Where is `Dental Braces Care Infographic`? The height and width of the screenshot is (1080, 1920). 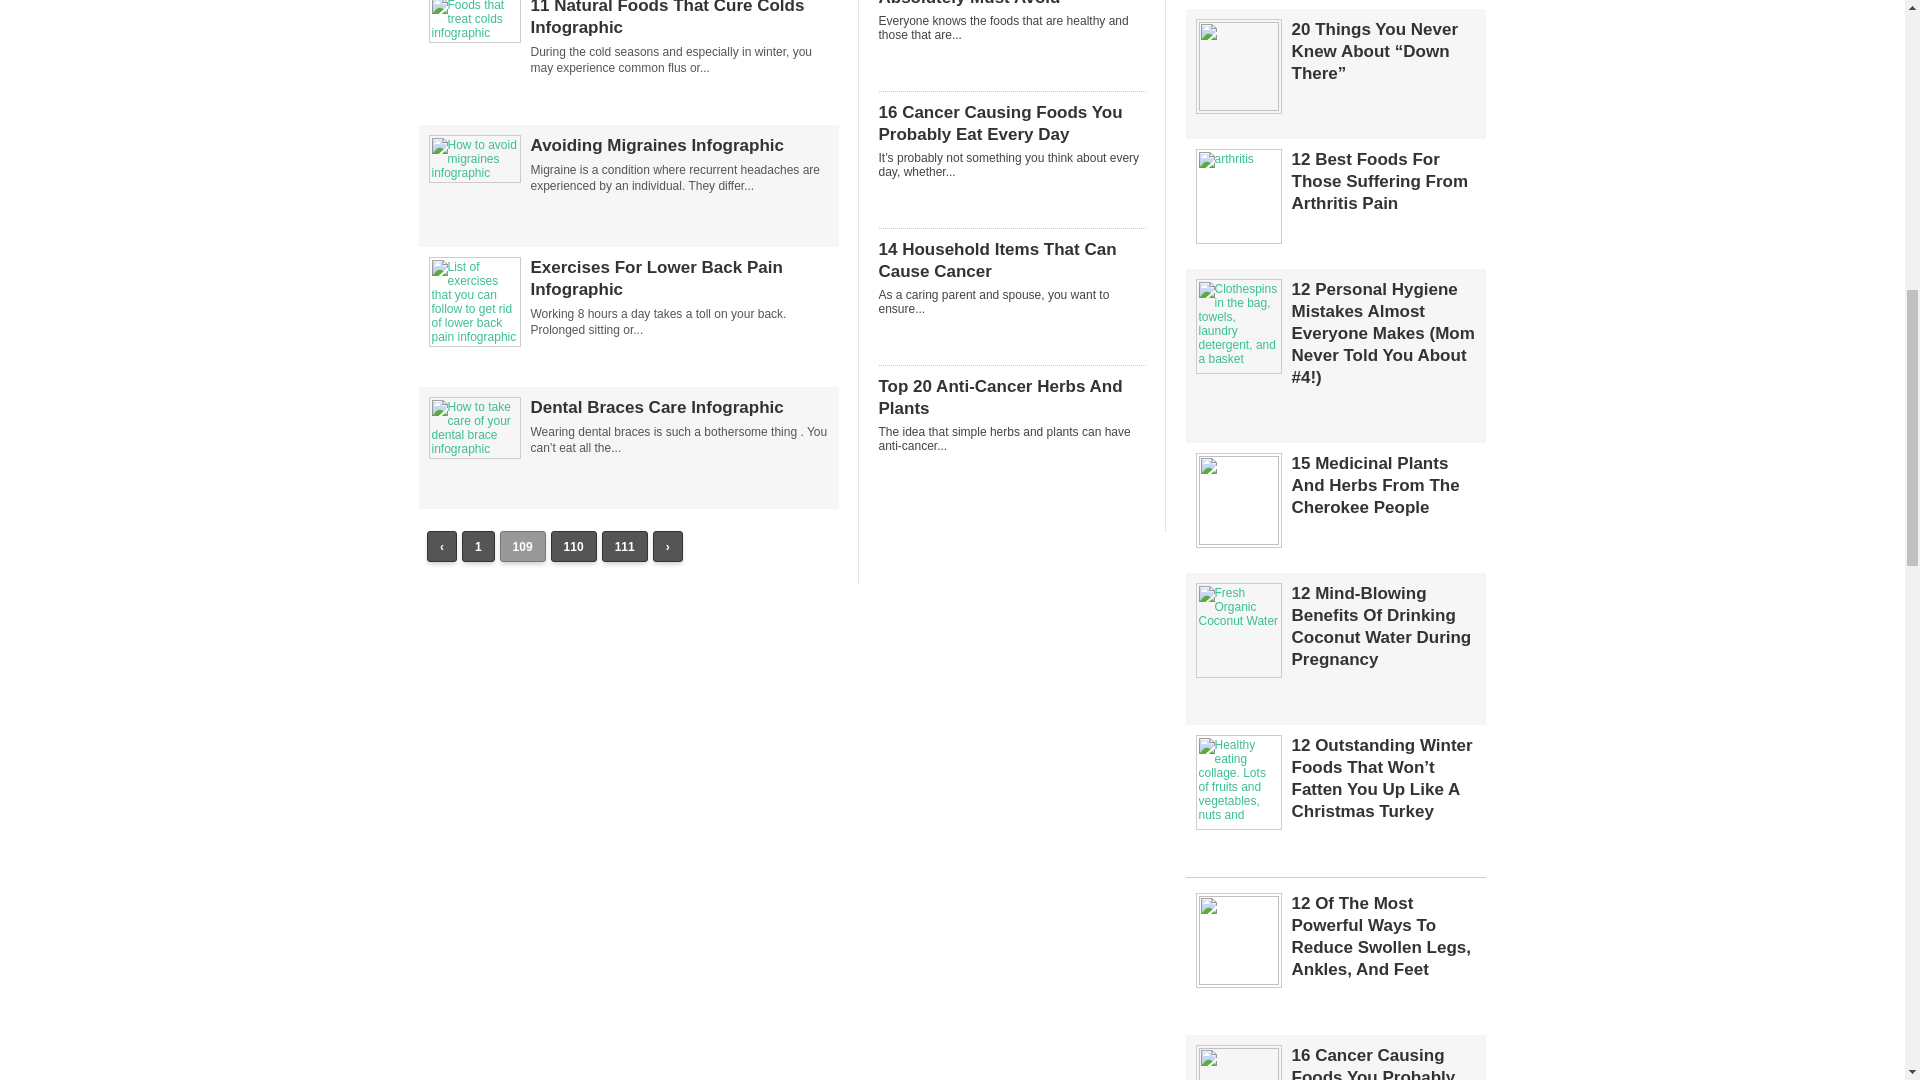 Dental Braces Care Infographic is located at coordinates (474, 448).